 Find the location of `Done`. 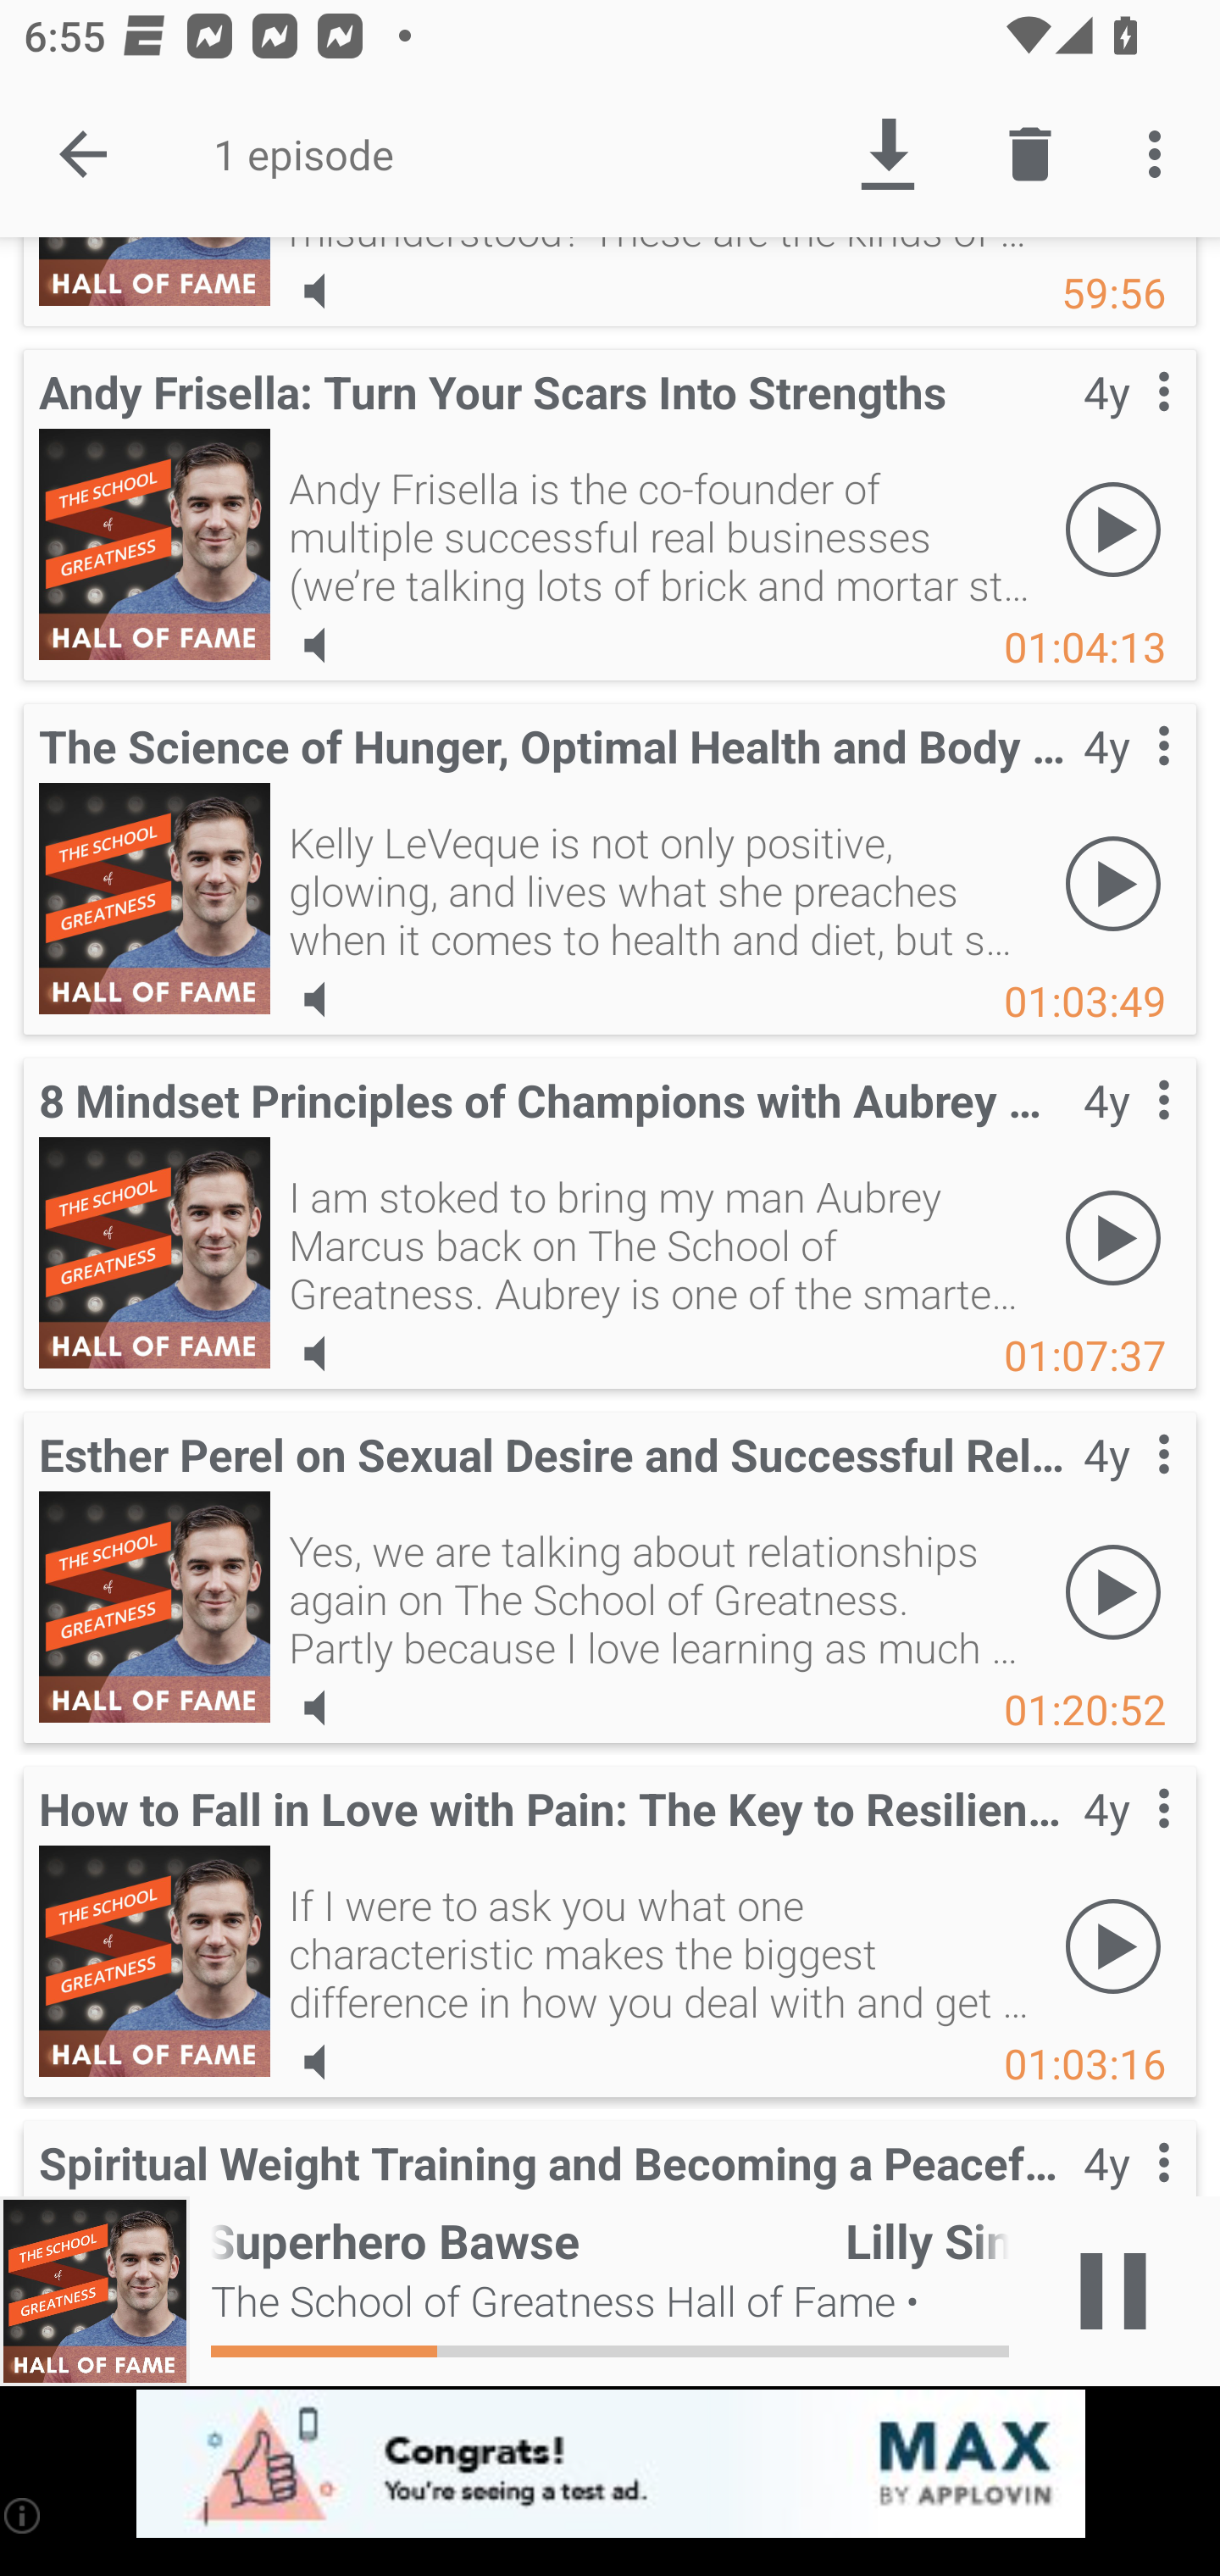

Done is located at coordinates (83, 154).